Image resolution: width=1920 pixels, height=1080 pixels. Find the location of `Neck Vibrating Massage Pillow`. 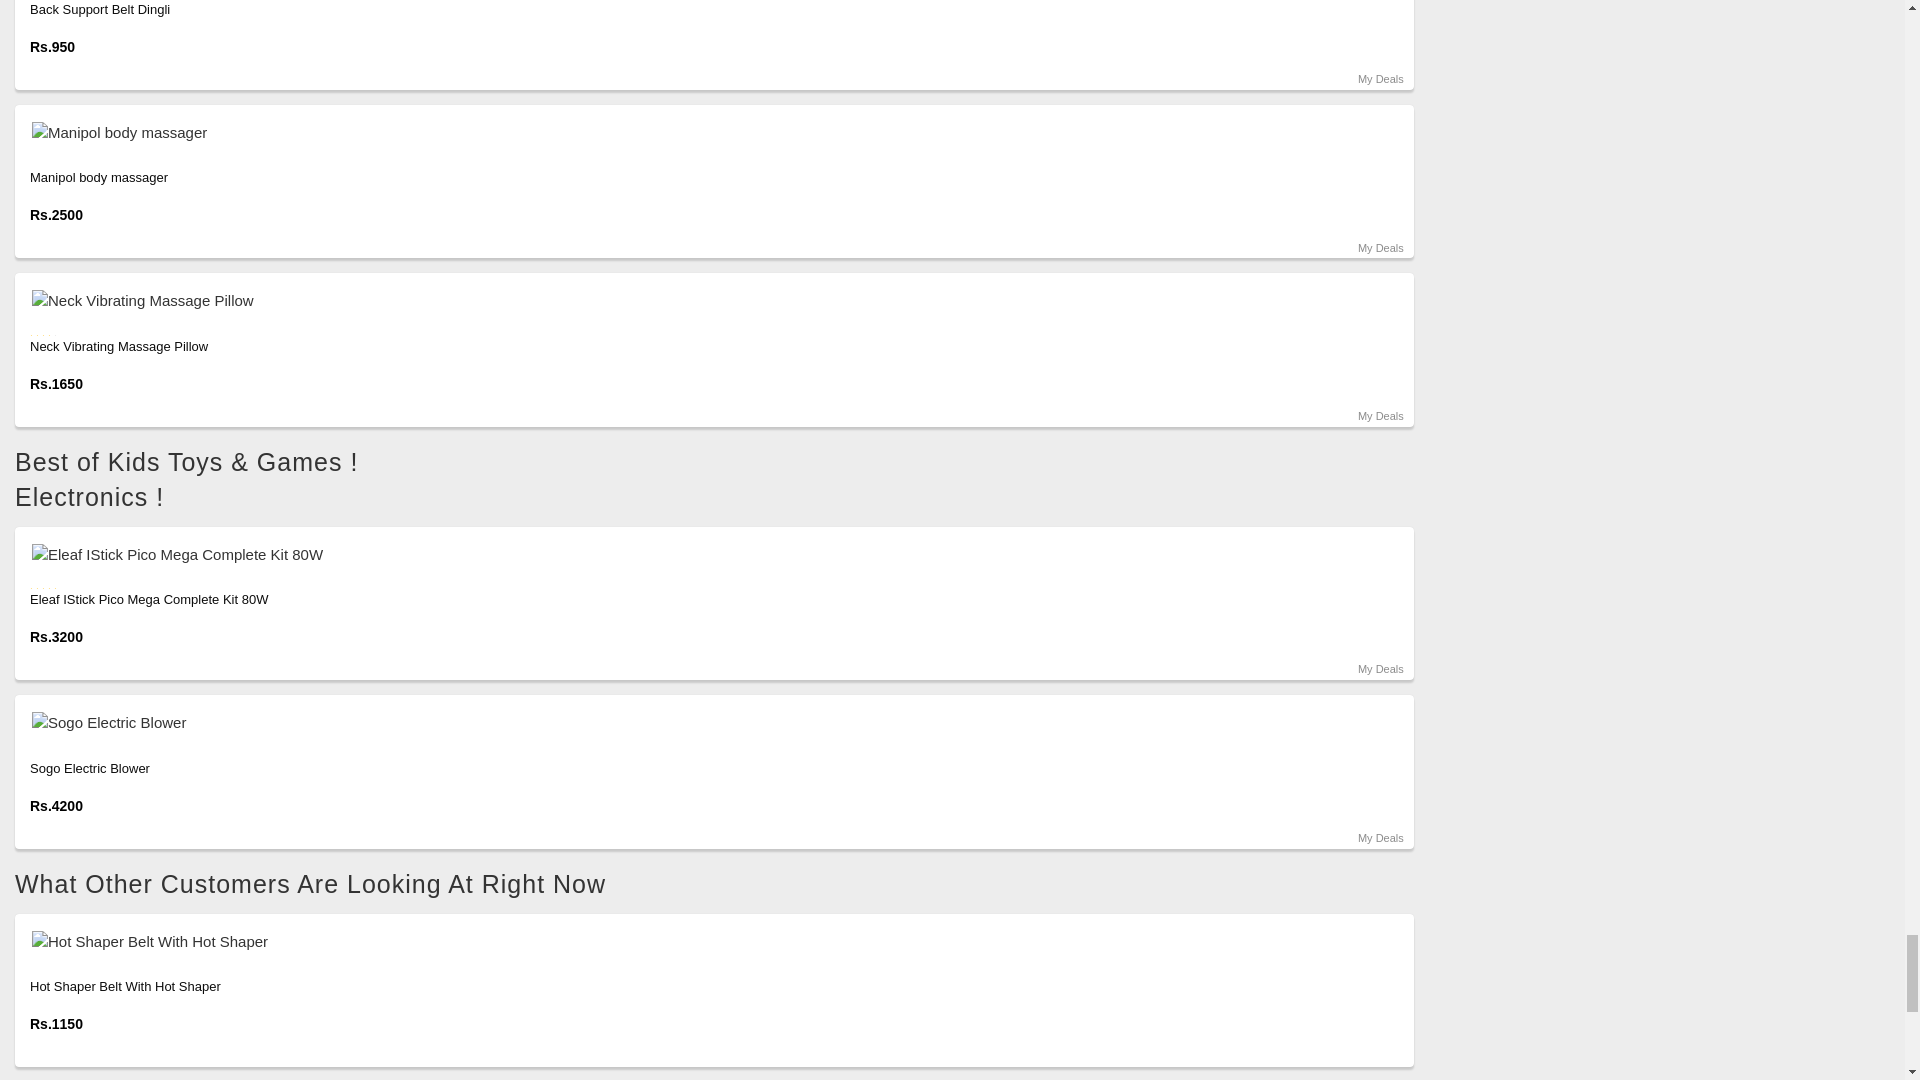

Neck Vibrating Massage Pillow is located at coordinates (714, 300).